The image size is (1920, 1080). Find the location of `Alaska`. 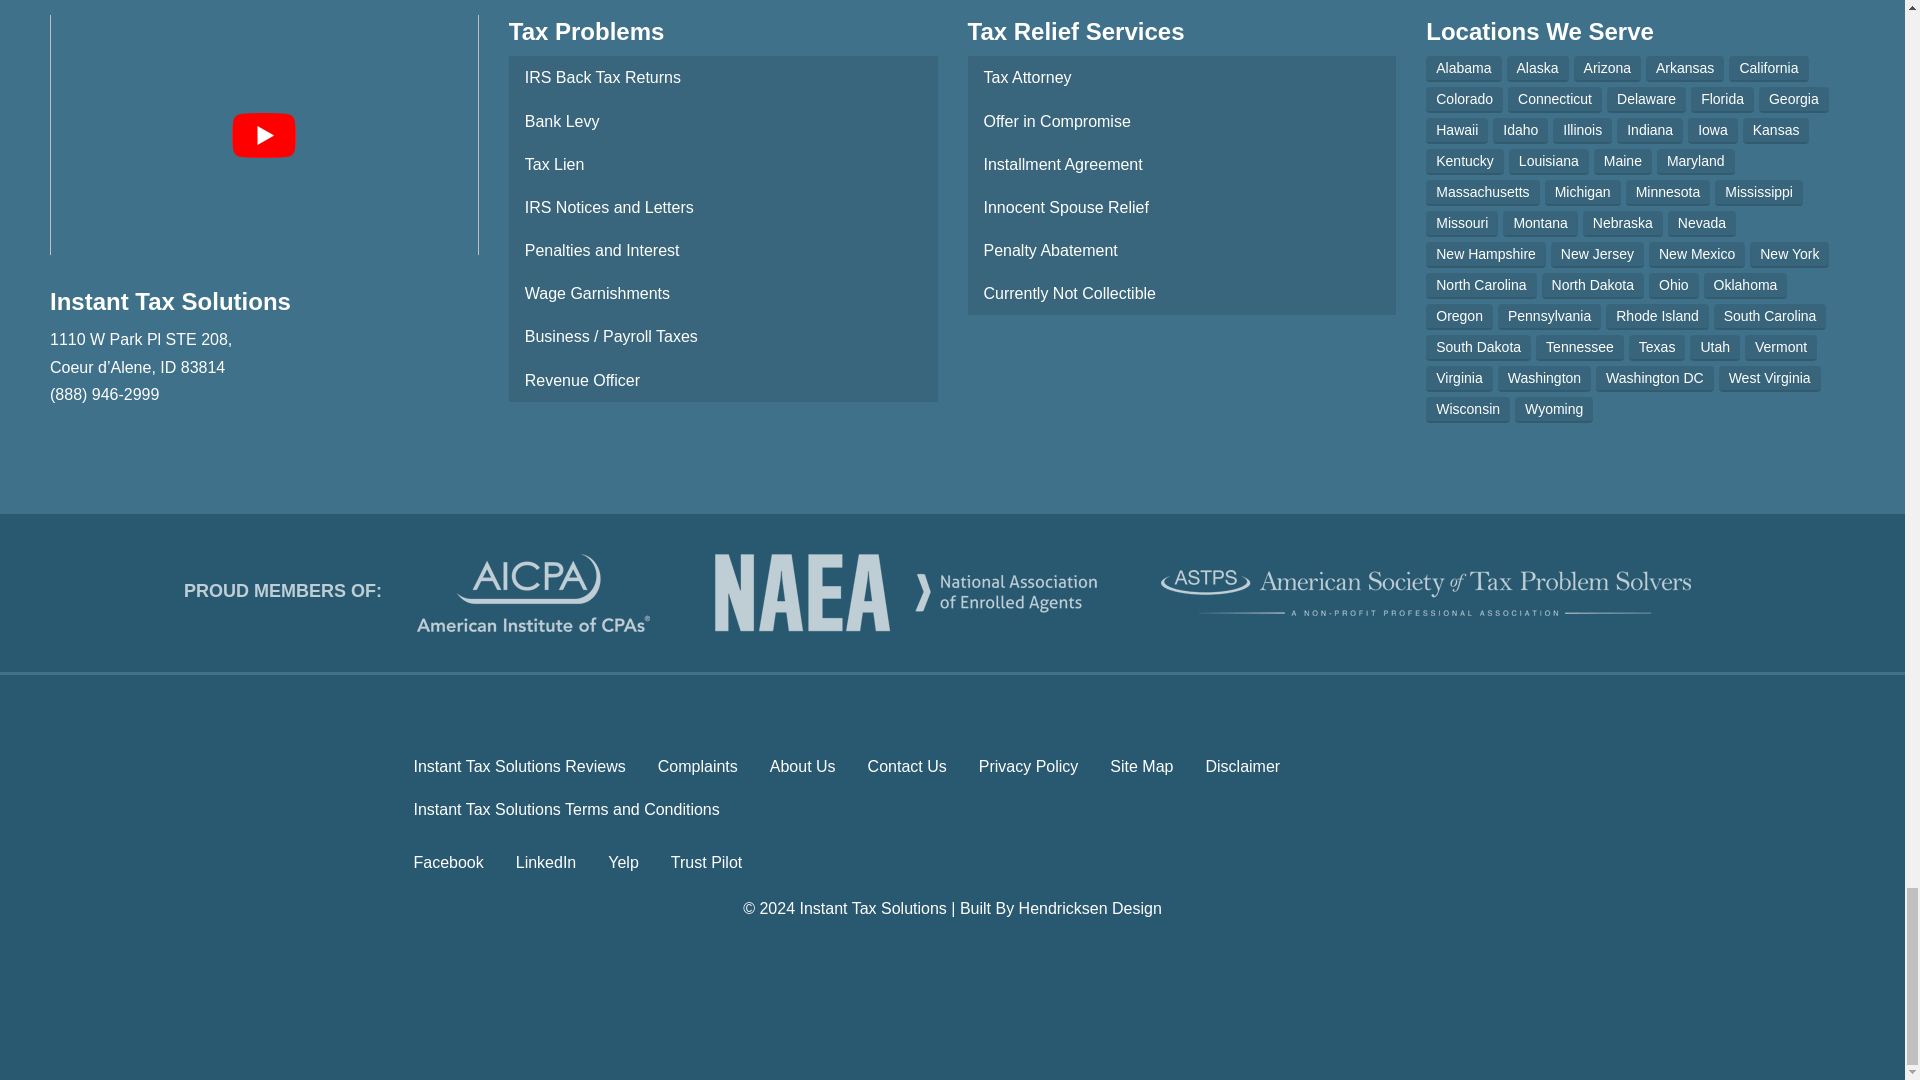

Alaska is located at coordinates (1538, 69).